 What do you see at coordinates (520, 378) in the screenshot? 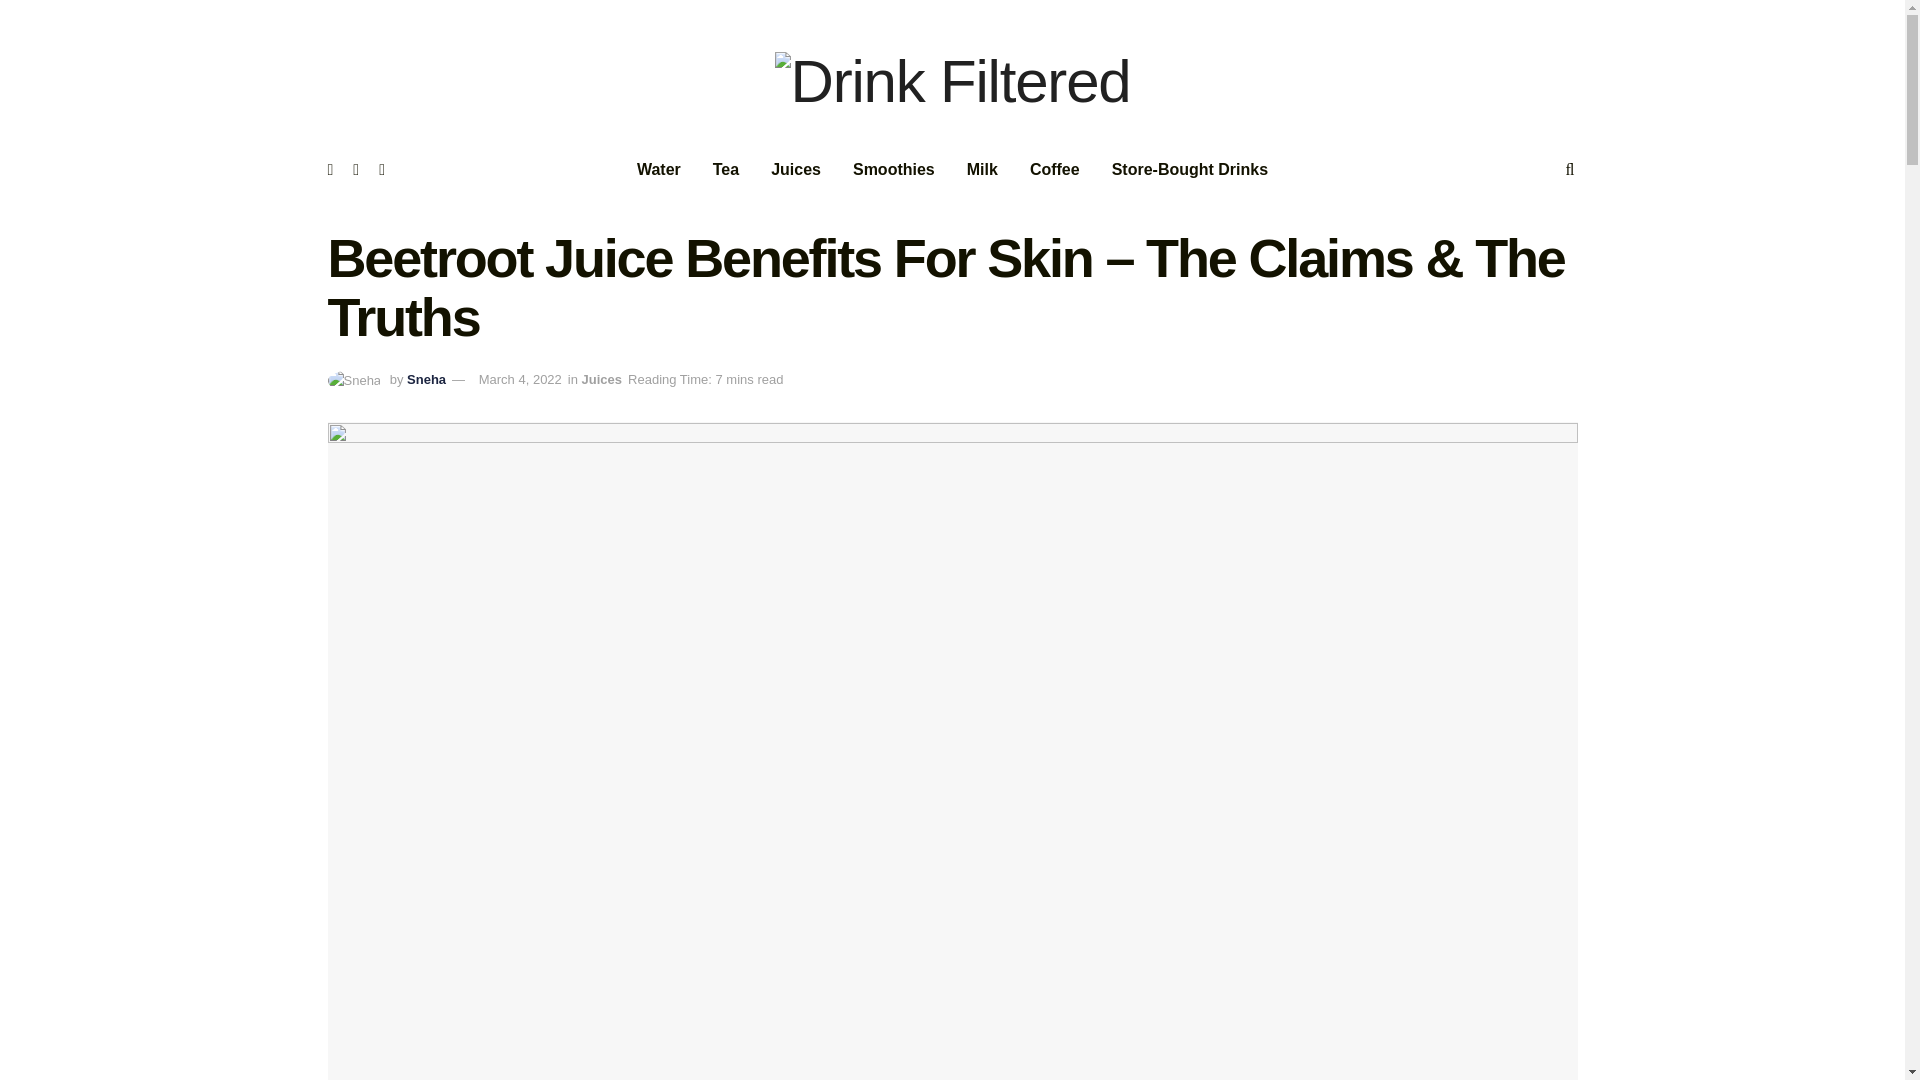
I see `March 4, 2022` at bounding box center [520, 378].